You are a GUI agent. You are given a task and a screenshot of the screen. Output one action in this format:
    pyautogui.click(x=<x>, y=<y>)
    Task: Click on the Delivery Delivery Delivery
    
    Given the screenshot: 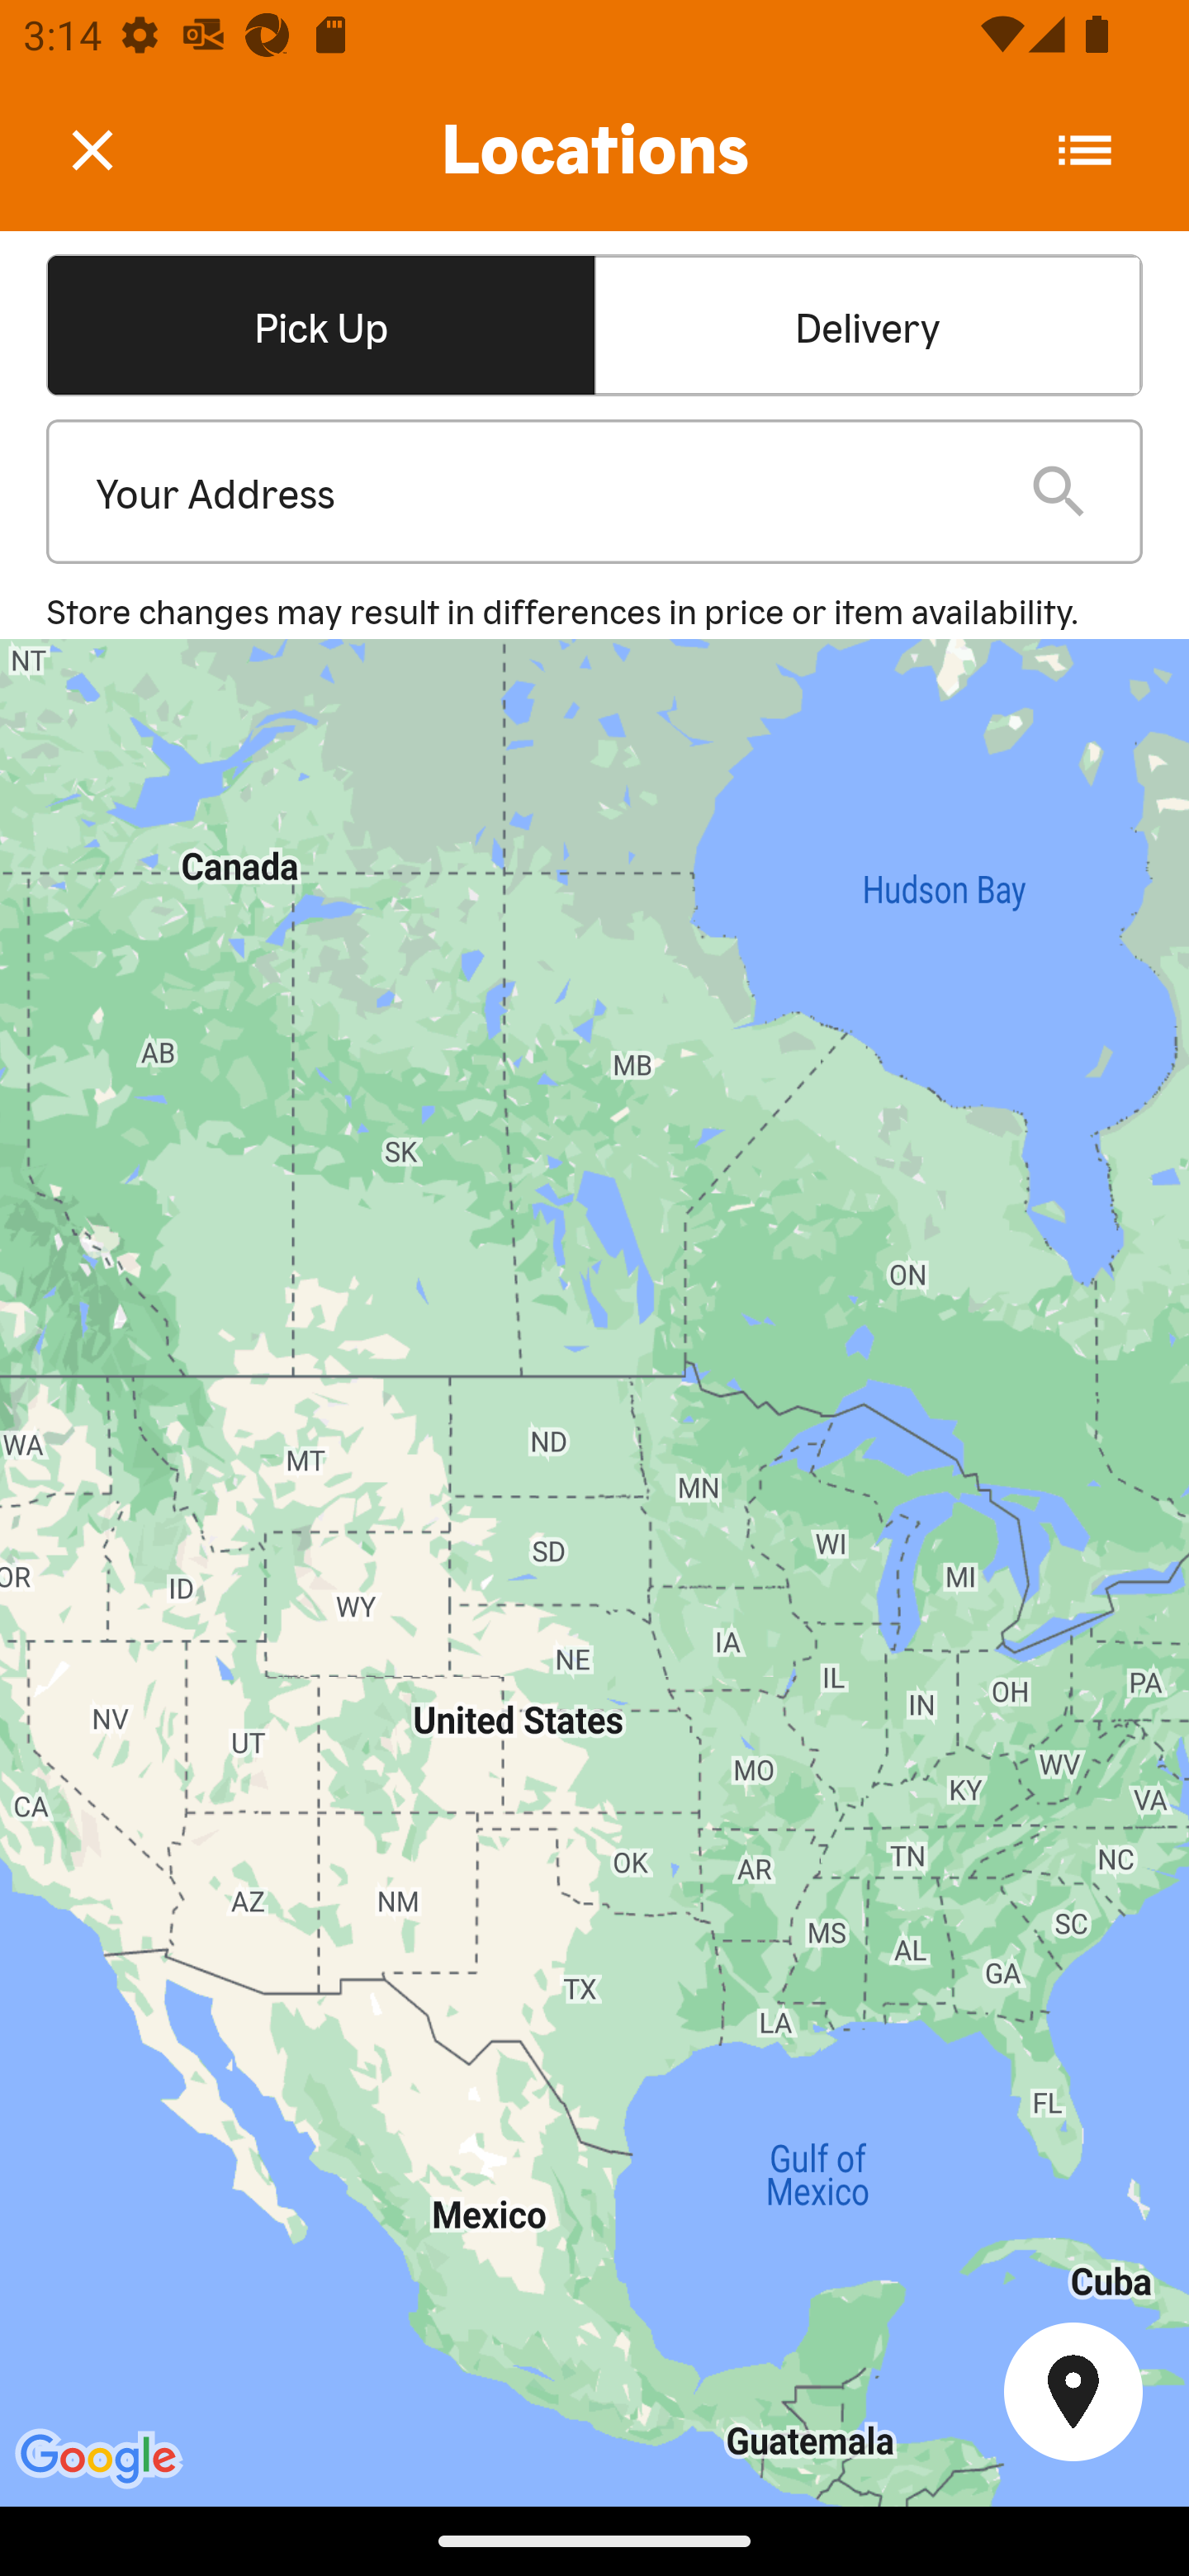 What is the action you would take?
    pyautogui.click(x=868, y=324)
    